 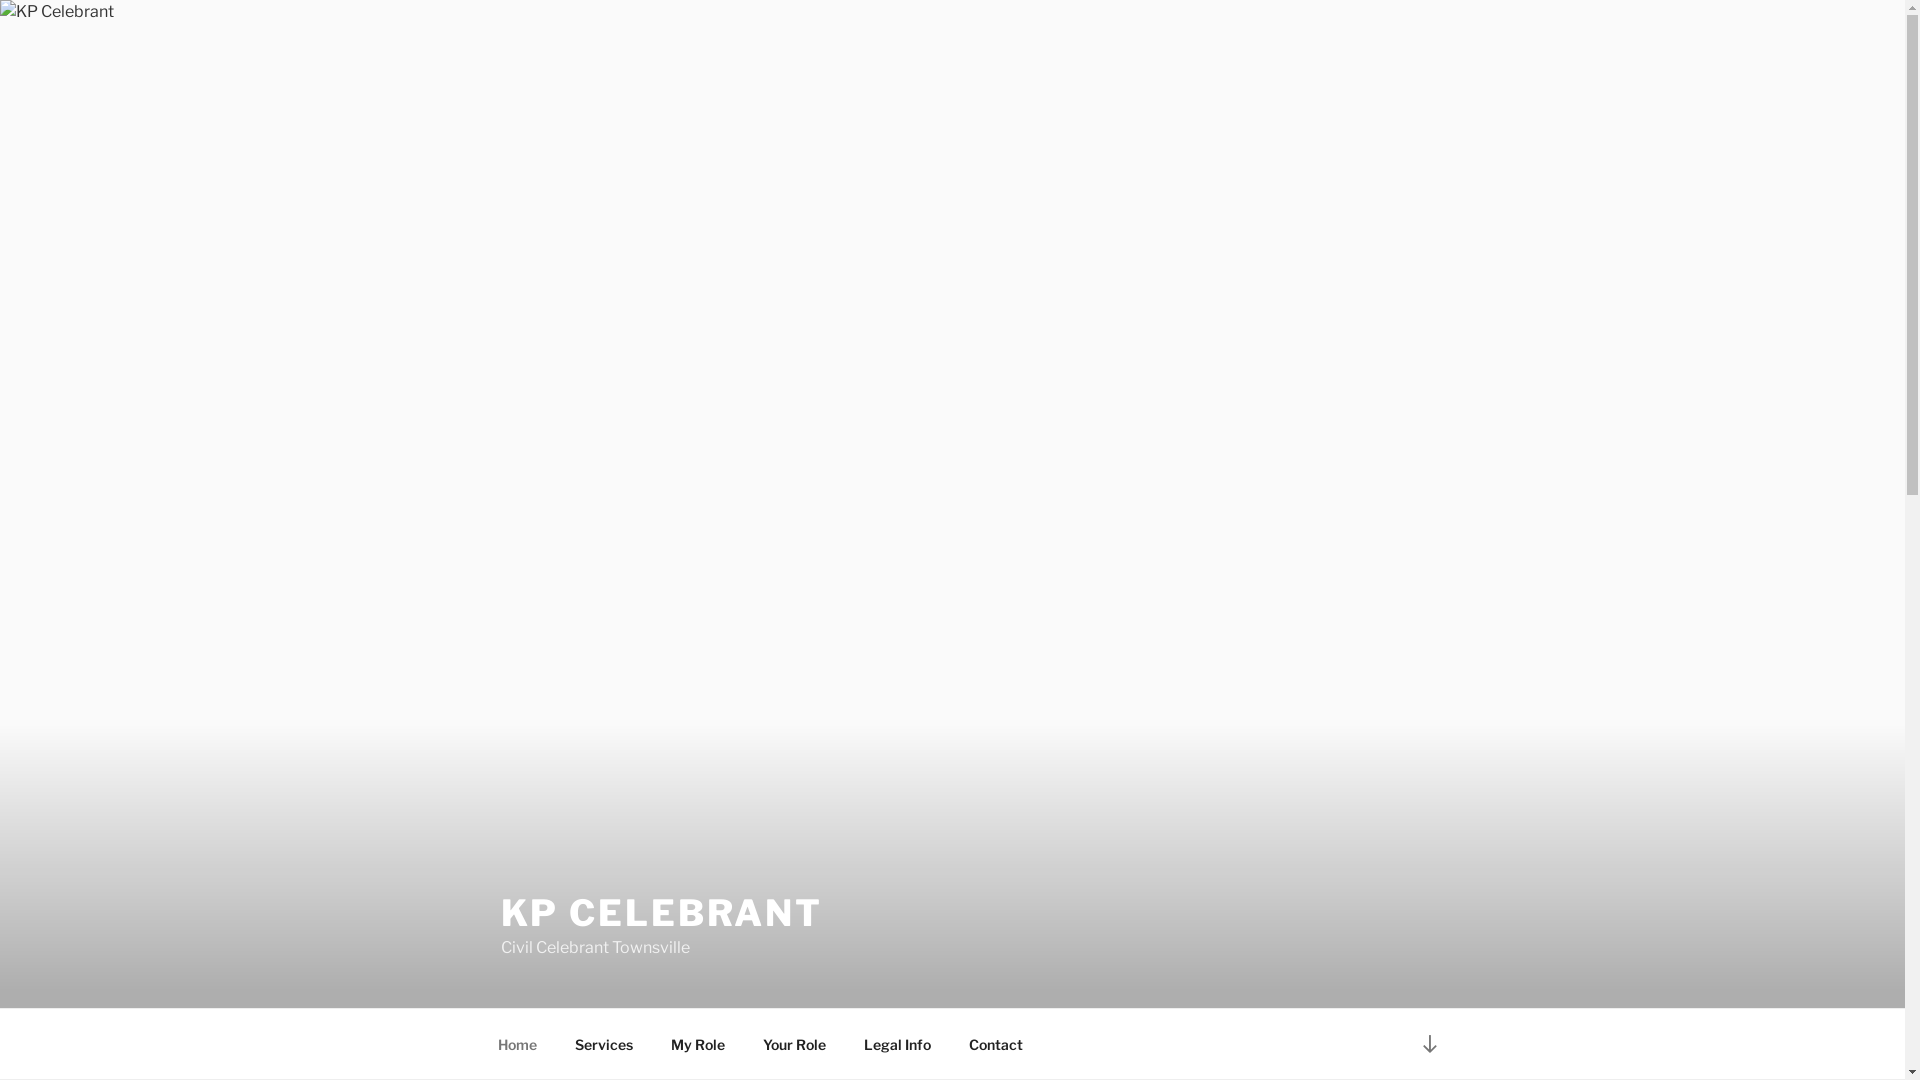 I want to click on KP CELEBRANT, so click(x=662, y=913).